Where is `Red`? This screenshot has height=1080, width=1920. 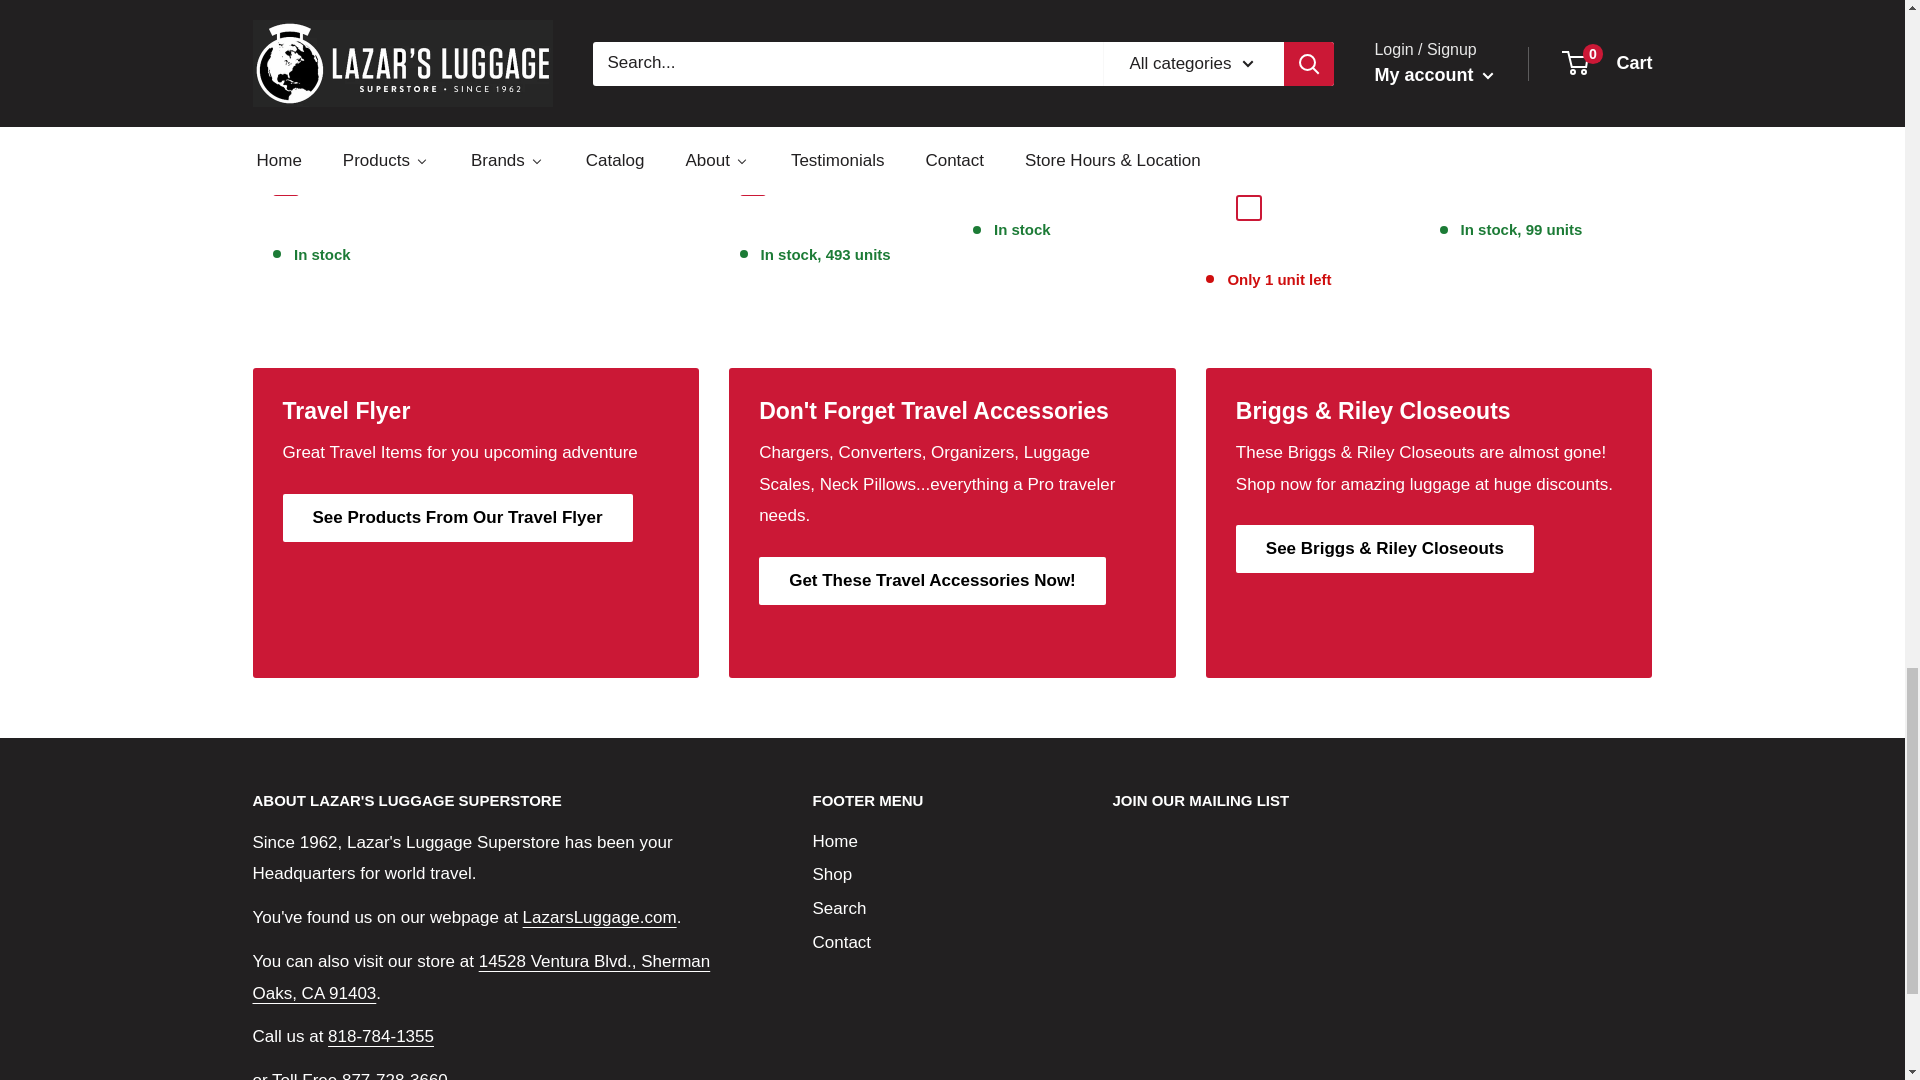
Red is located at coordinates (1452, 156).